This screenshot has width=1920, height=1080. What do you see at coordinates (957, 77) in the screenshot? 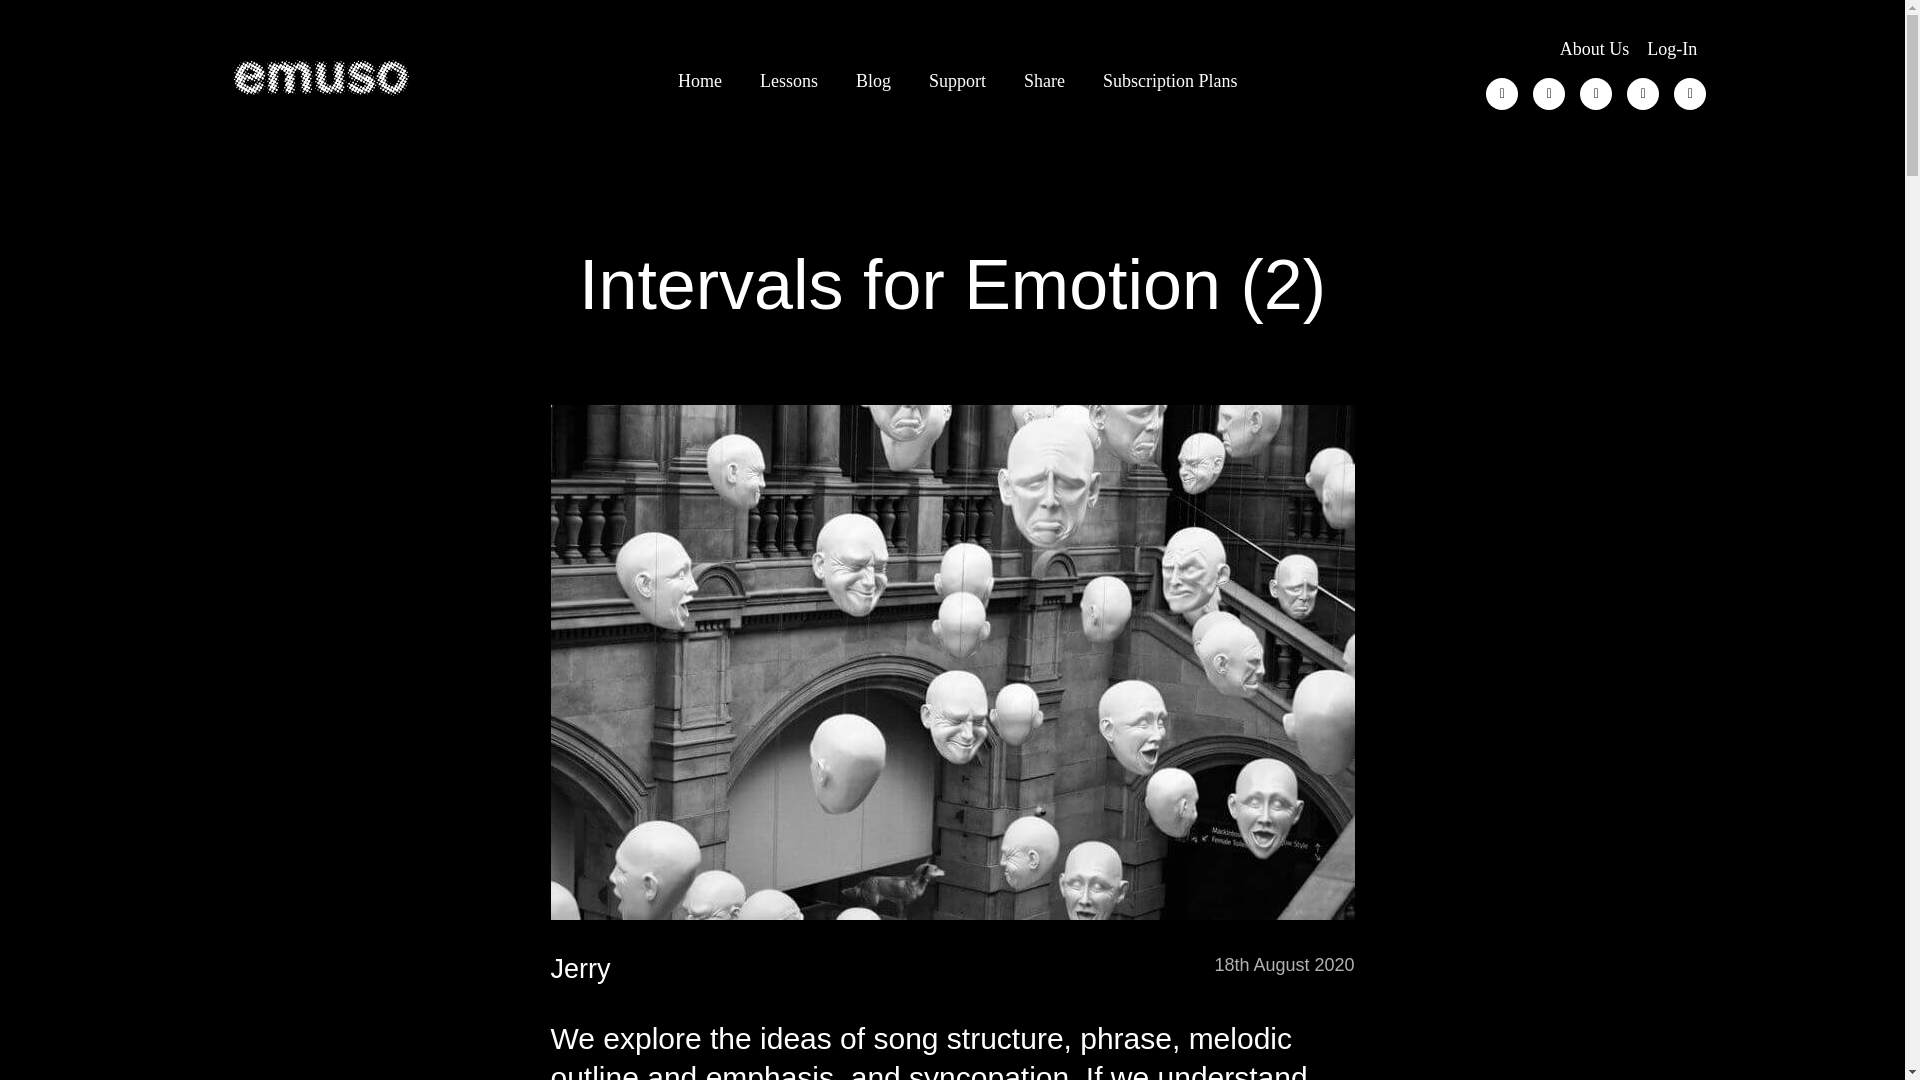
I see `Support` at bounding box center [957, 77].